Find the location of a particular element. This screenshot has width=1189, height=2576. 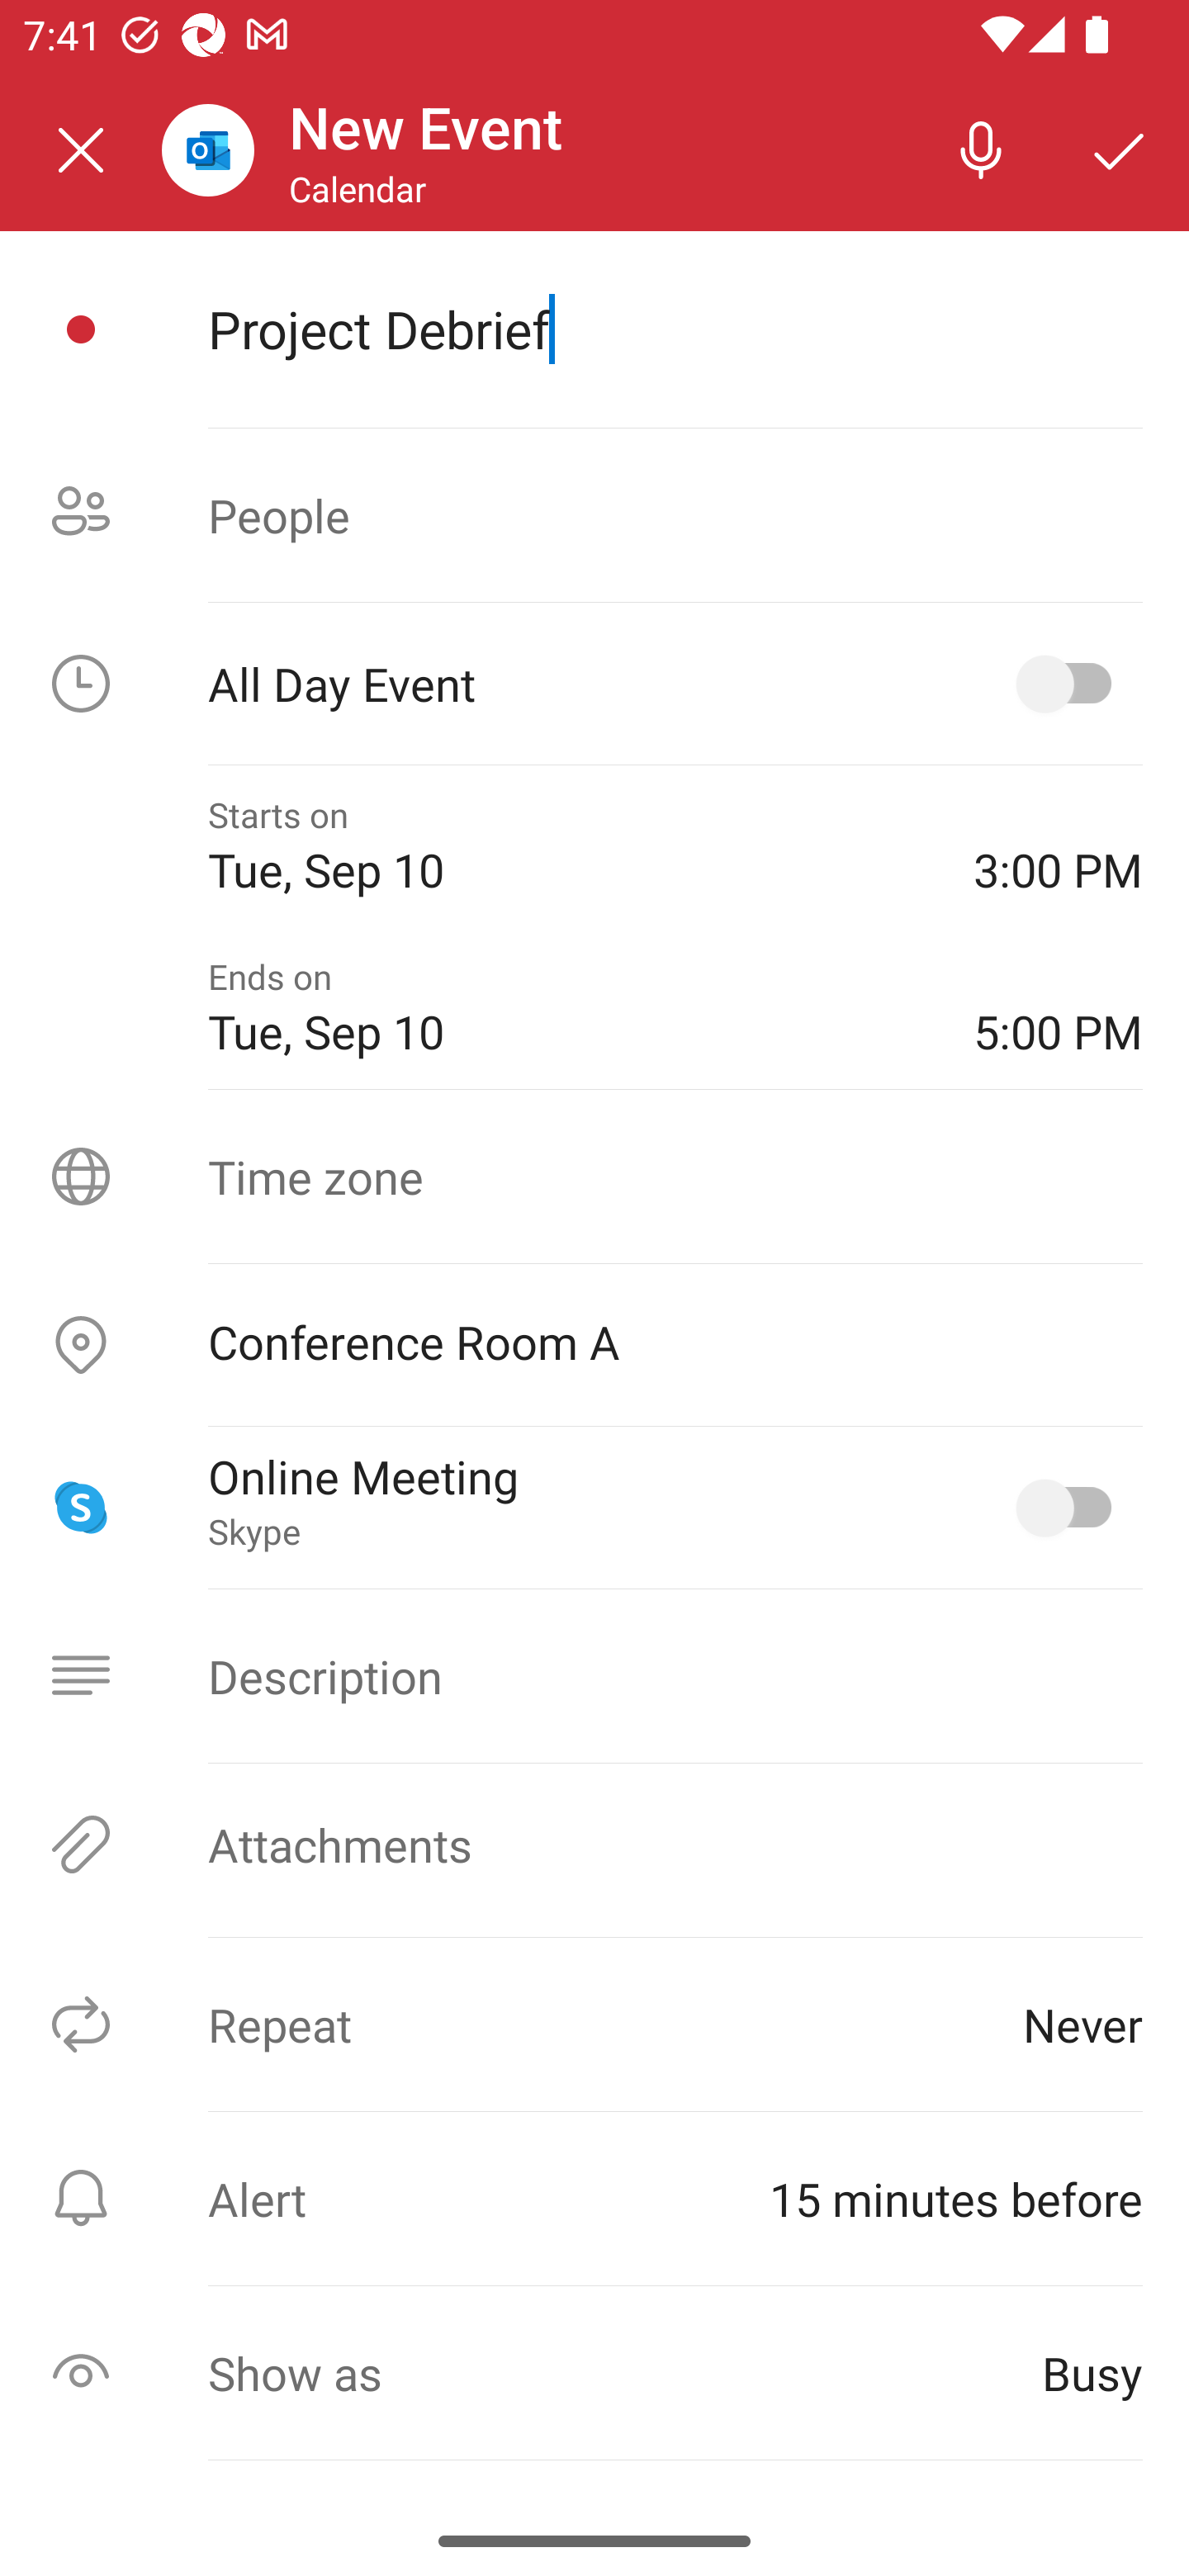

Starts on Tue, Sep 10 is located at coordinates (567, 845).